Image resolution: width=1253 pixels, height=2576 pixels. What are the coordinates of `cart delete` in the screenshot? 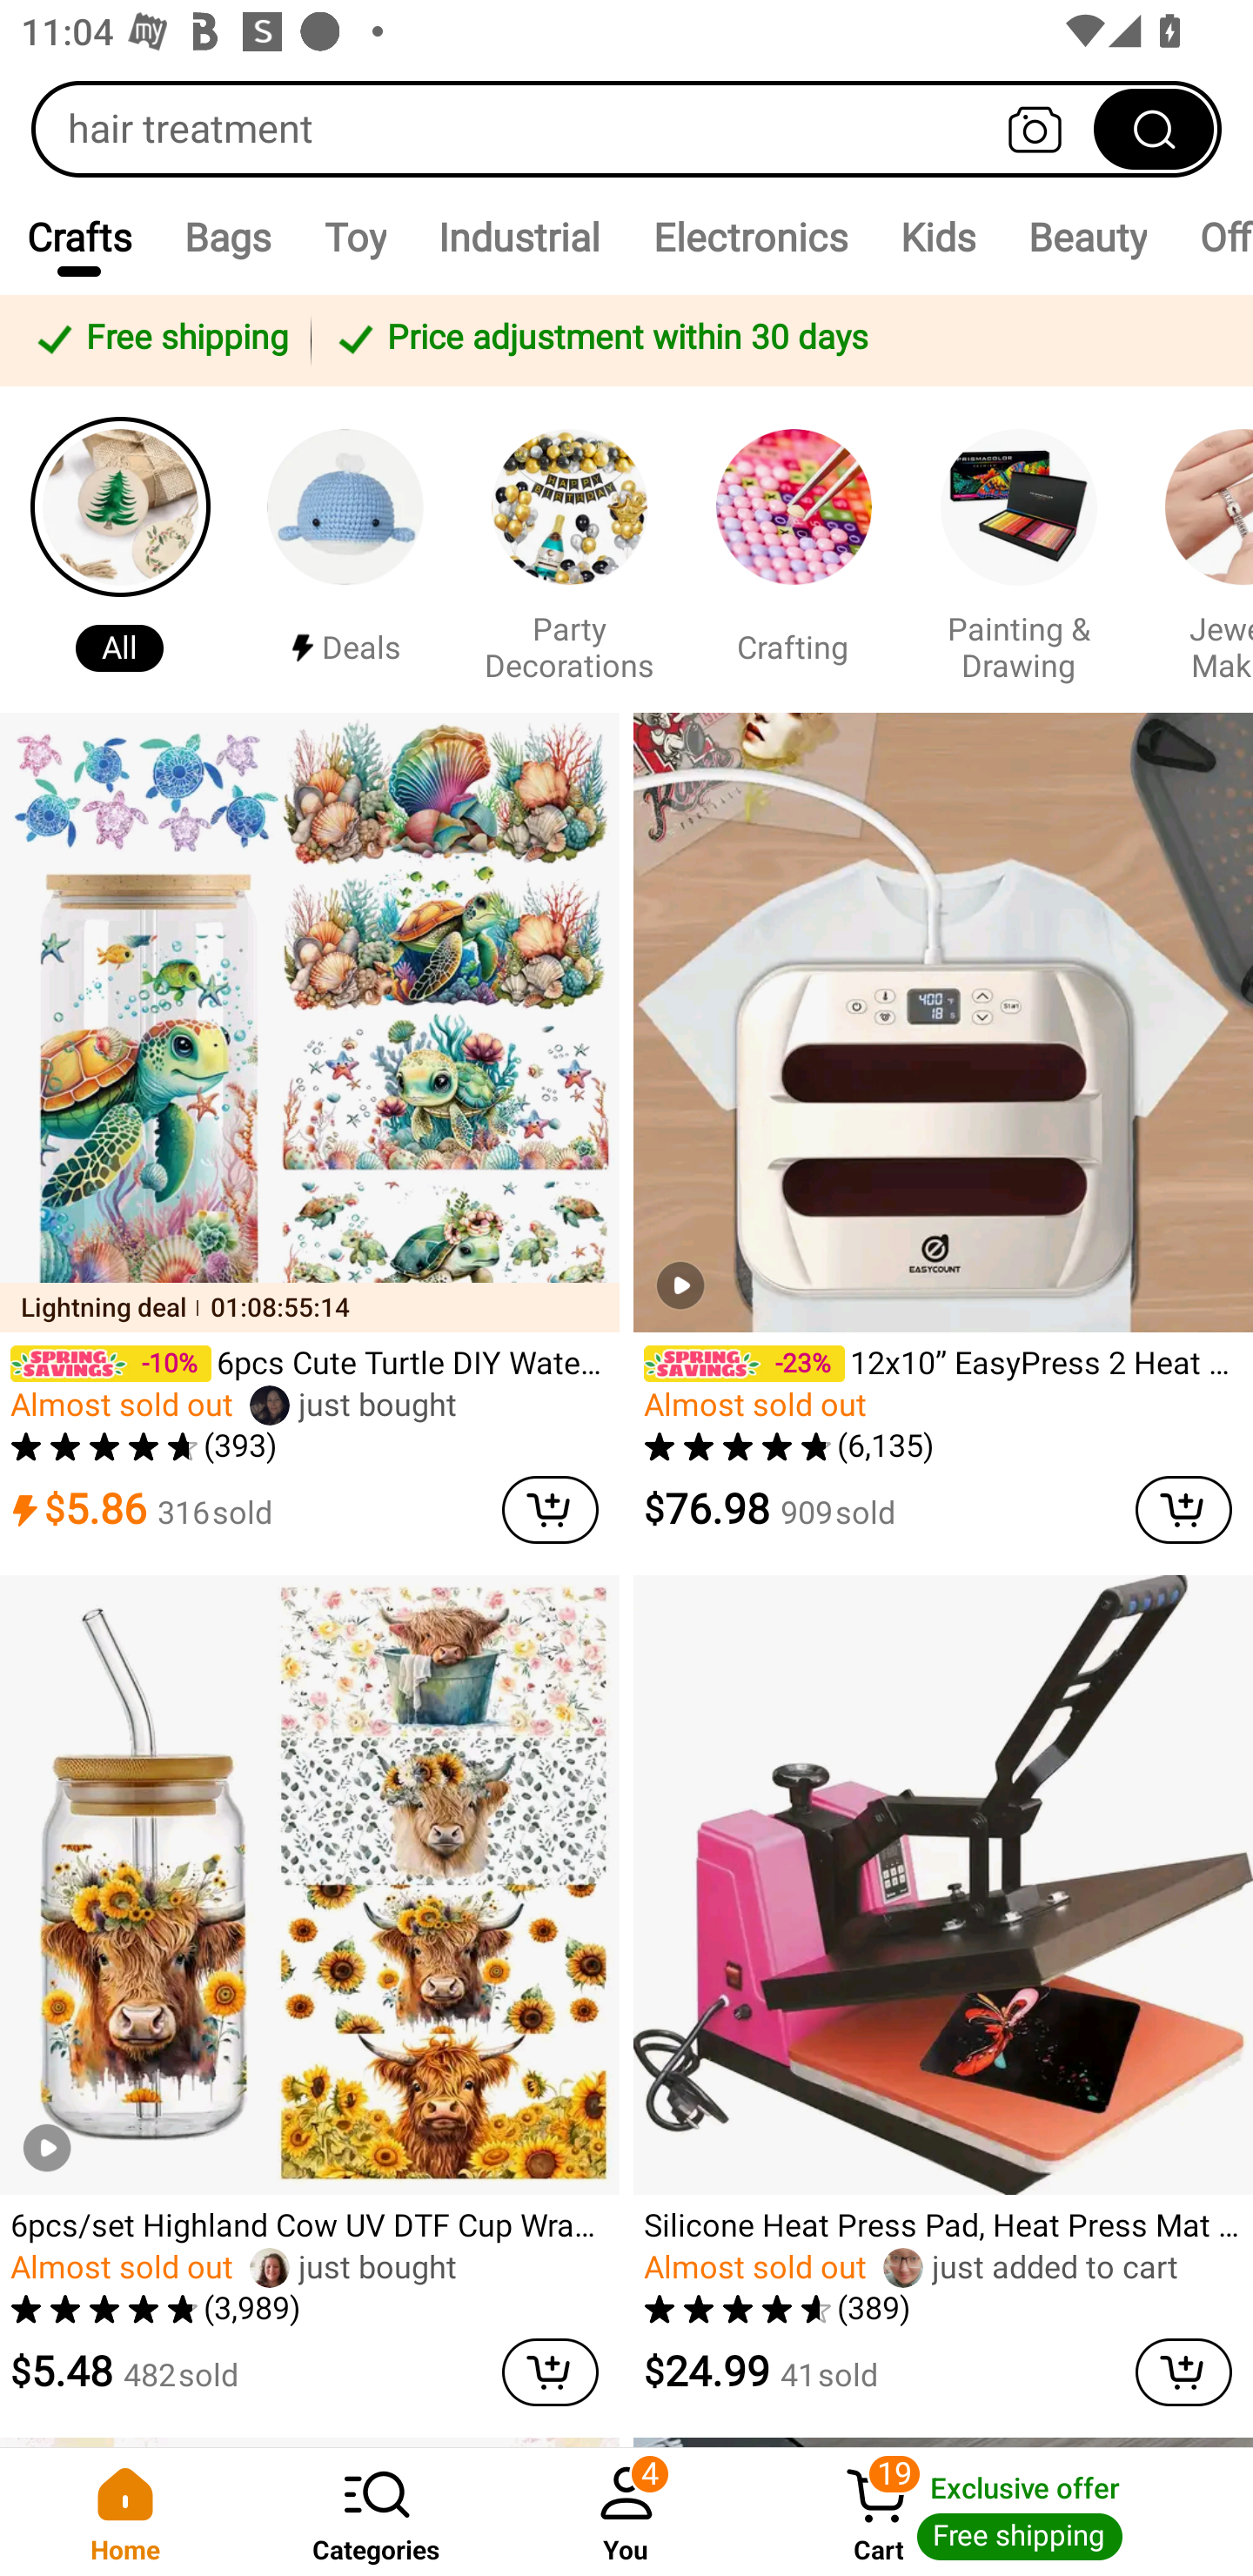 It's located at (1183, 2372).